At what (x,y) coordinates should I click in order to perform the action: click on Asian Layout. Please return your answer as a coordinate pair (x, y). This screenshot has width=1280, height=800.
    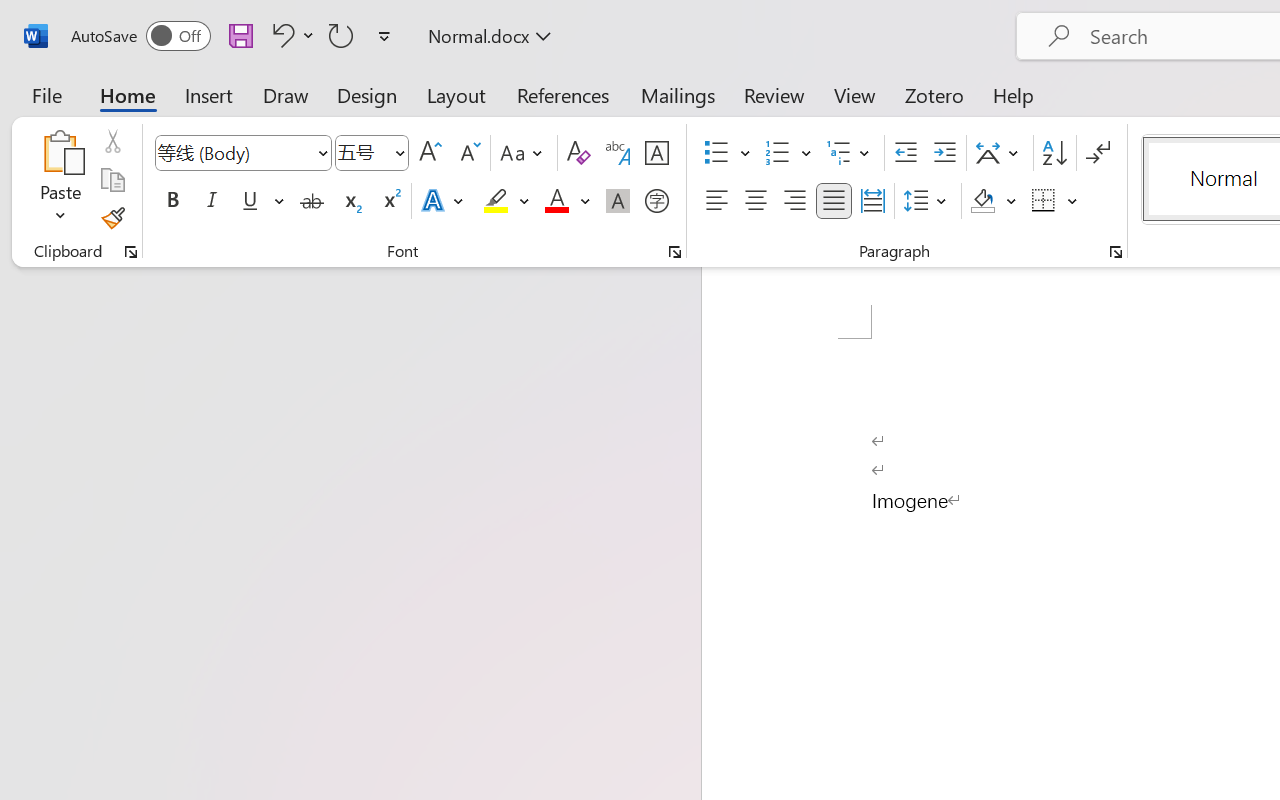
    Looking at the image, I should click on (1000, 153).